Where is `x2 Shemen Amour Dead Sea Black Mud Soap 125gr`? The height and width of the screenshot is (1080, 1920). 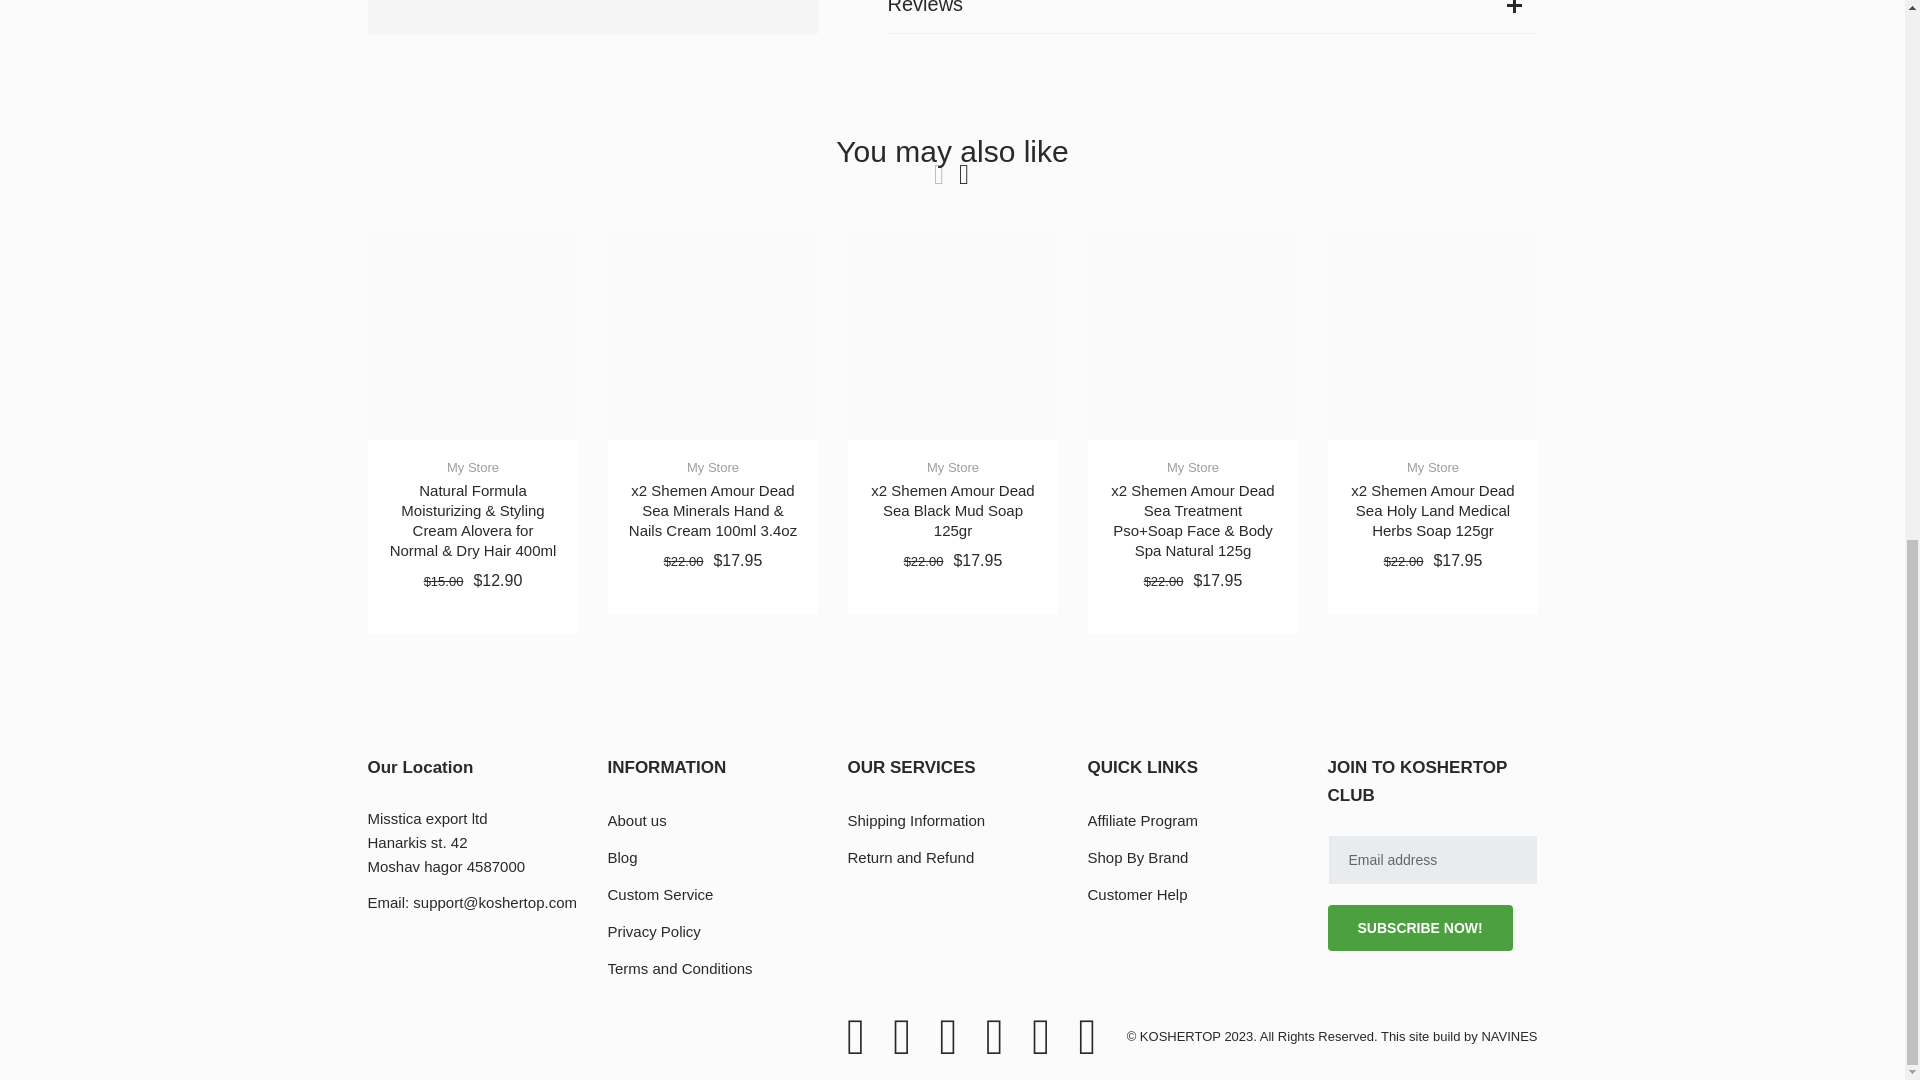 x2 Shemen Amour Dead Sea Black Mud Soap 125gr is located at coordinates (952, 334).